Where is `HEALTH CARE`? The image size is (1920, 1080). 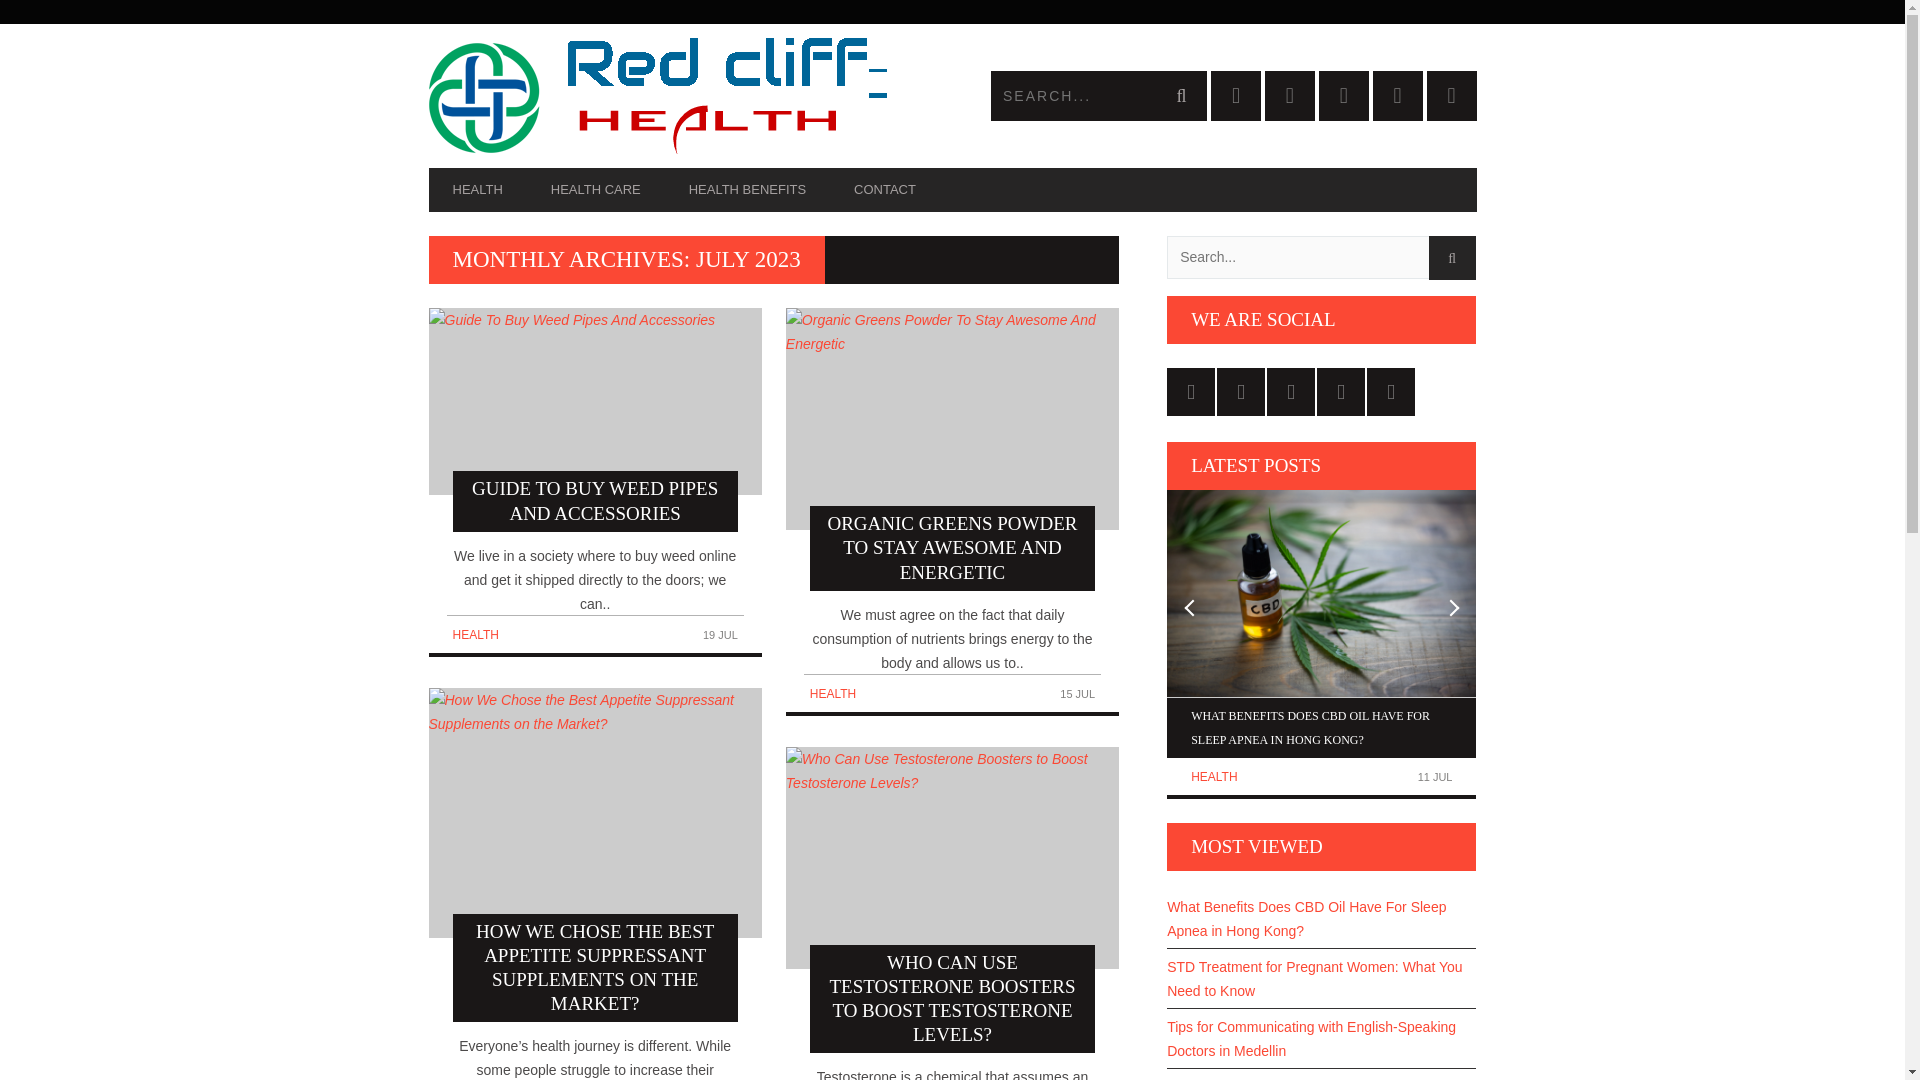
HEALTH CARE is located at coordinates (595, 190).